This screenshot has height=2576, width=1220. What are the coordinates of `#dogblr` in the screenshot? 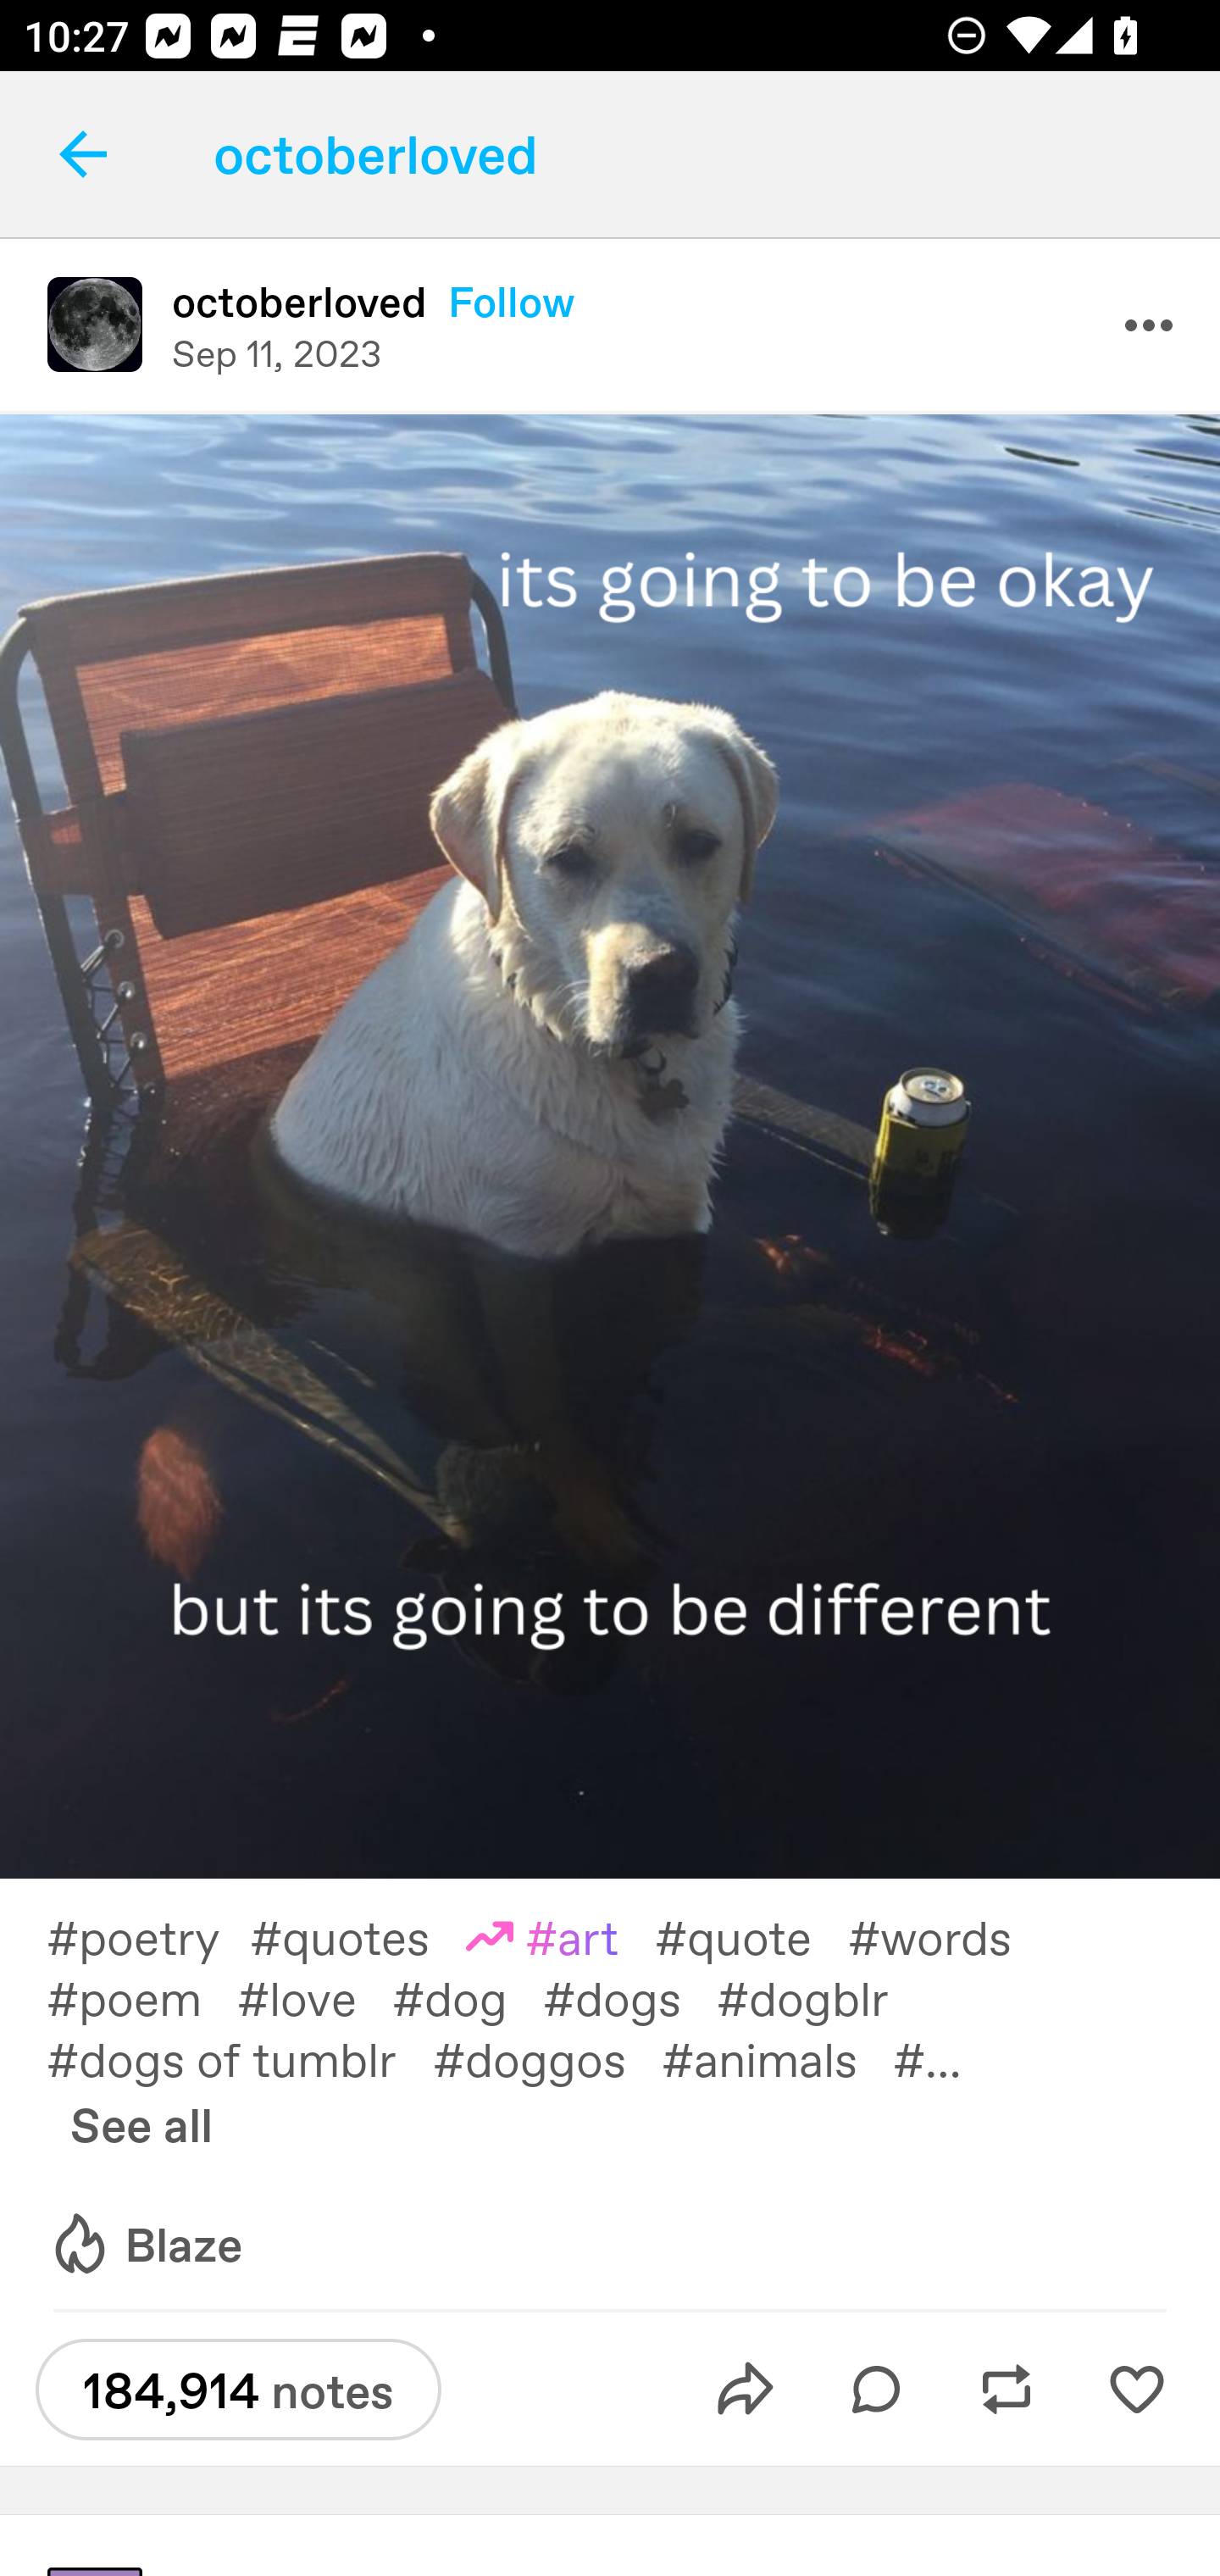 It's located at (820, 1996).